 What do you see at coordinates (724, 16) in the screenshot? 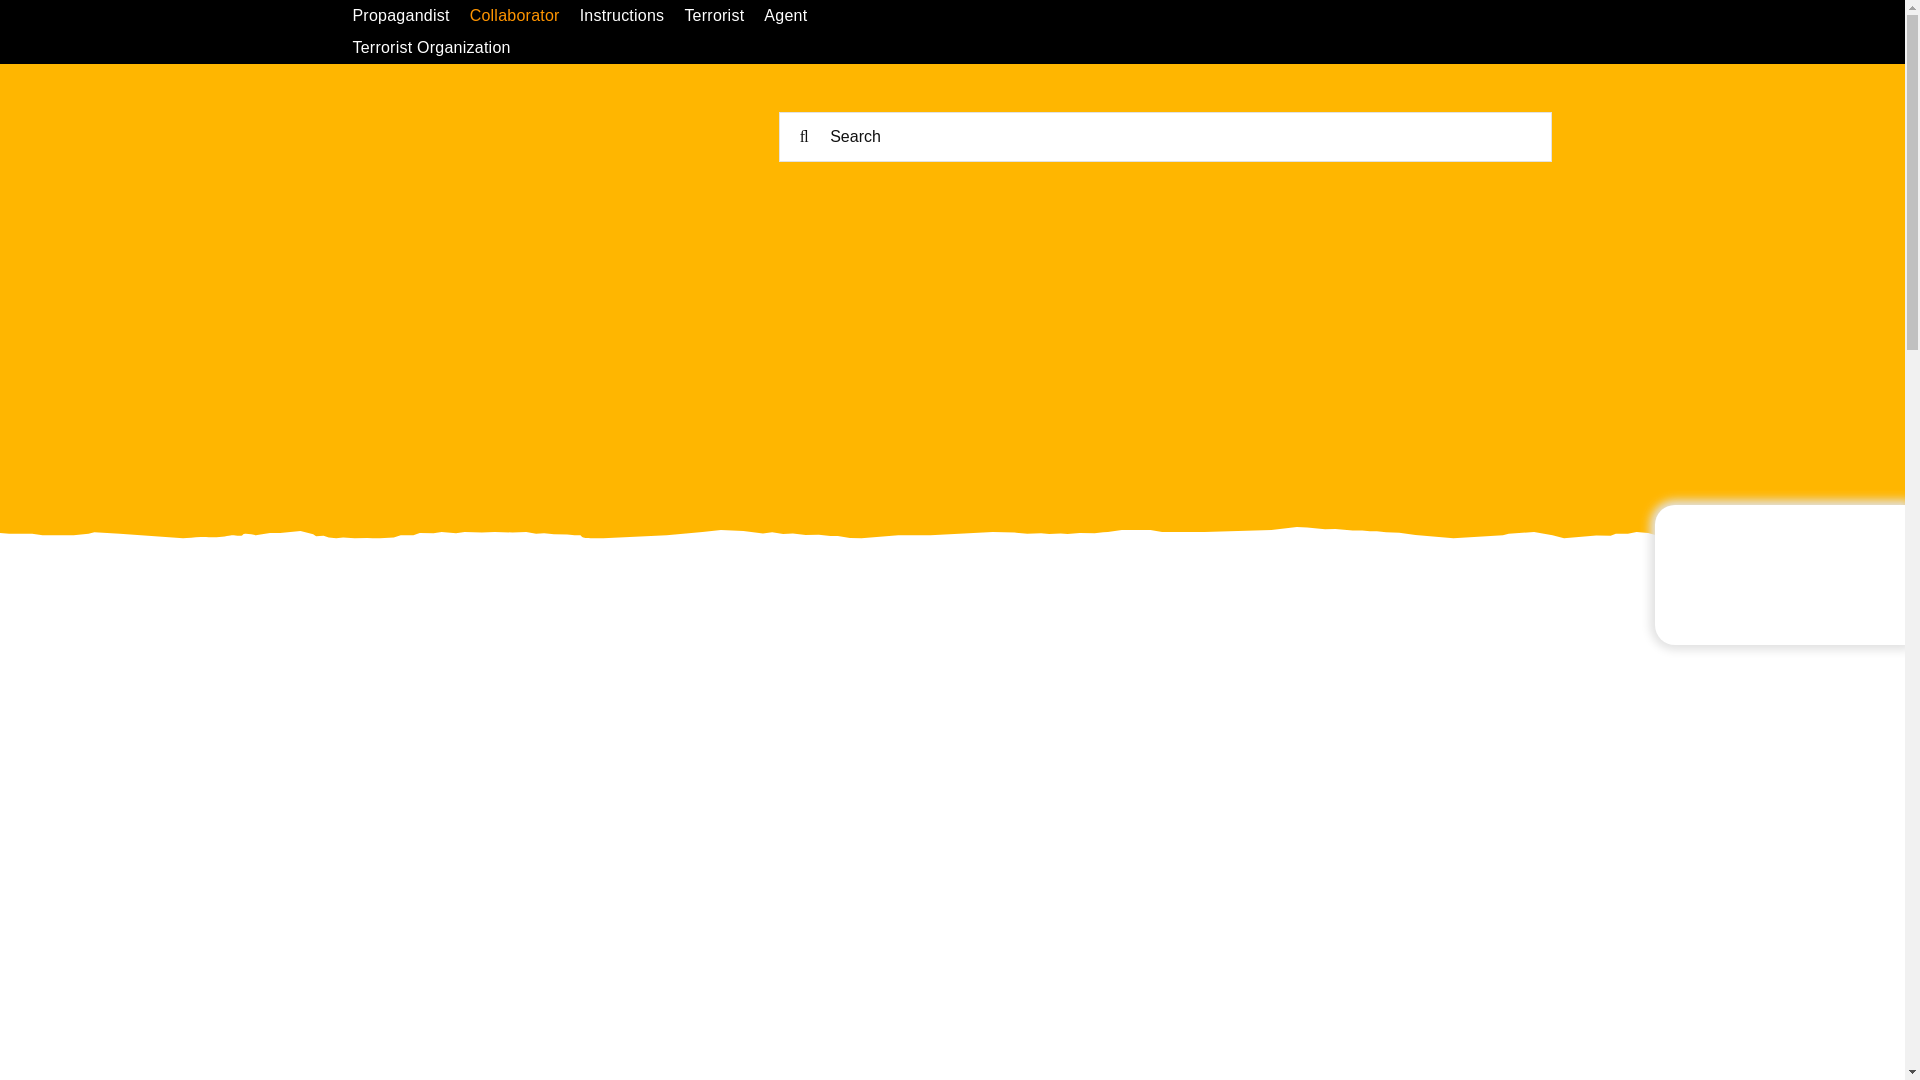
I see `Terrorist` at bounding box center [724, 16].